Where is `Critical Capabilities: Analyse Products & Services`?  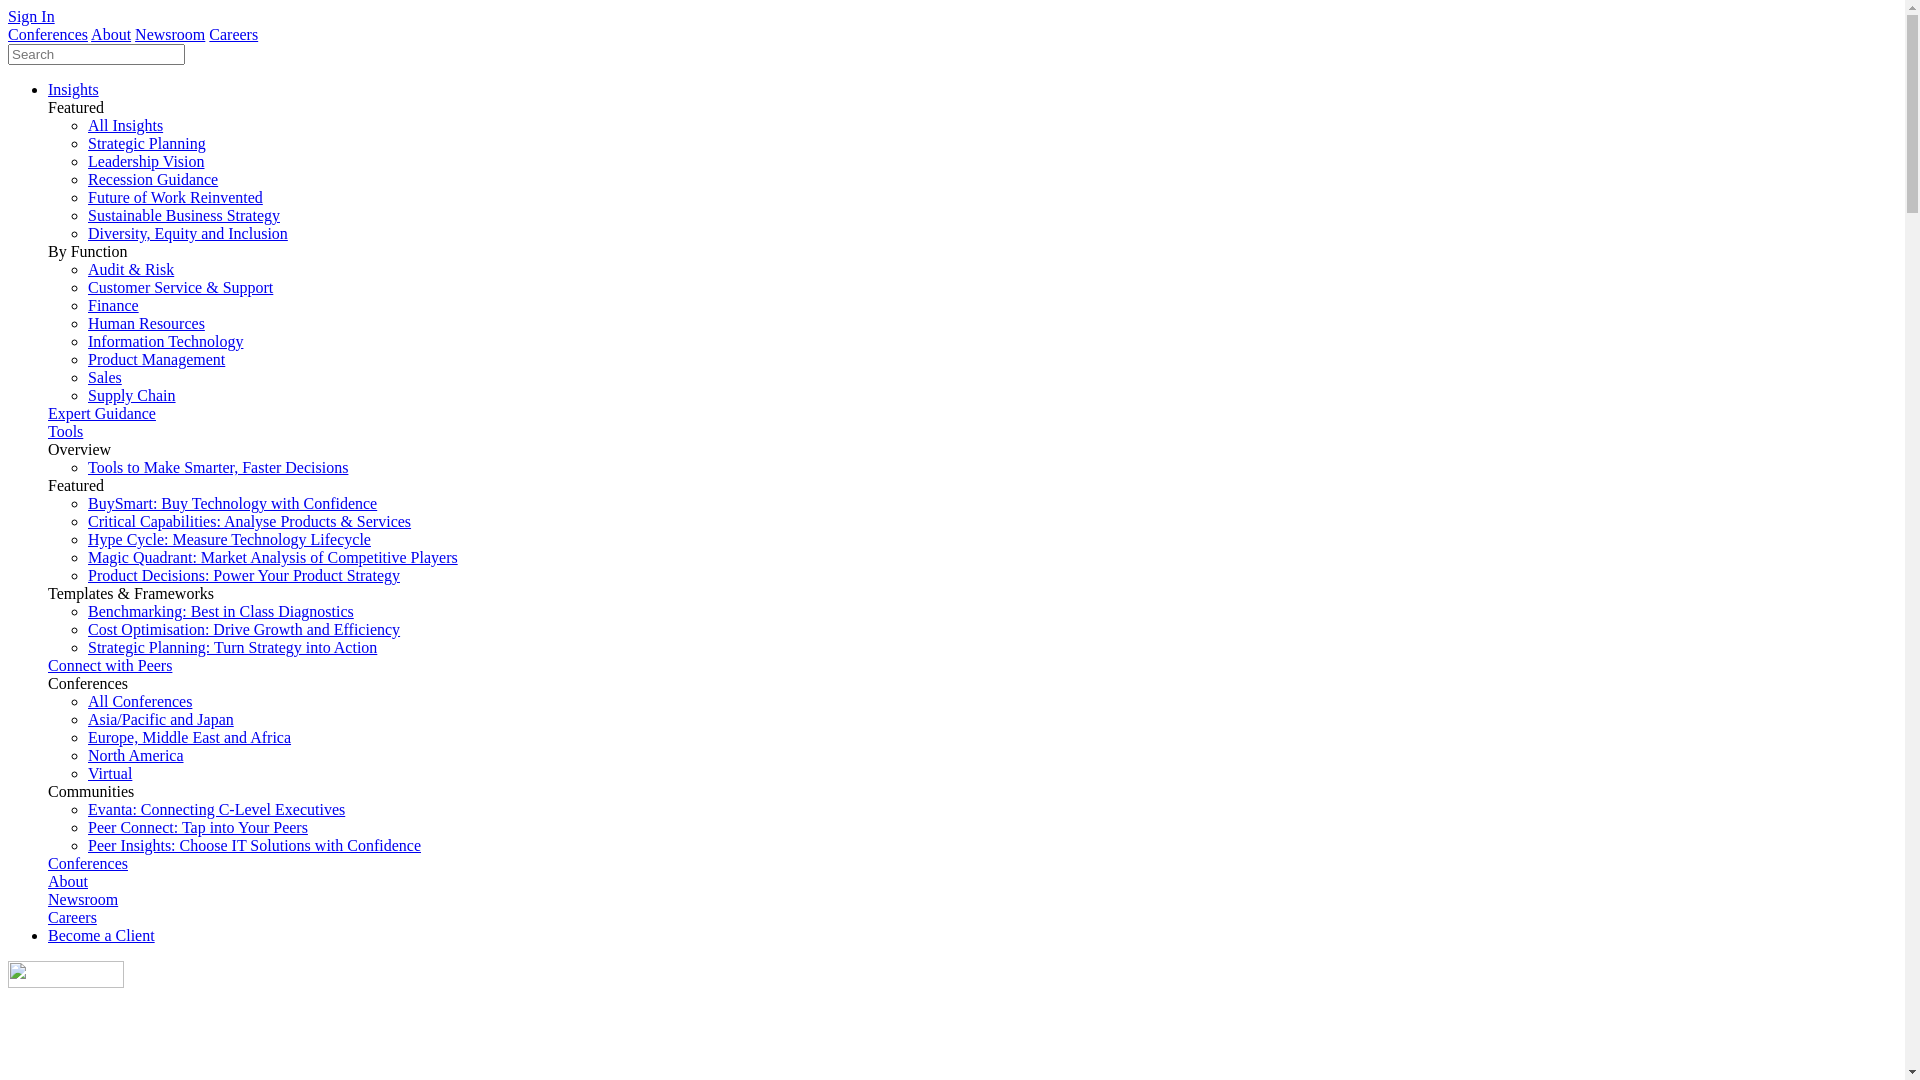
Critical Capabilities: Analyse Products & Services is located at coordinates (250, 522).